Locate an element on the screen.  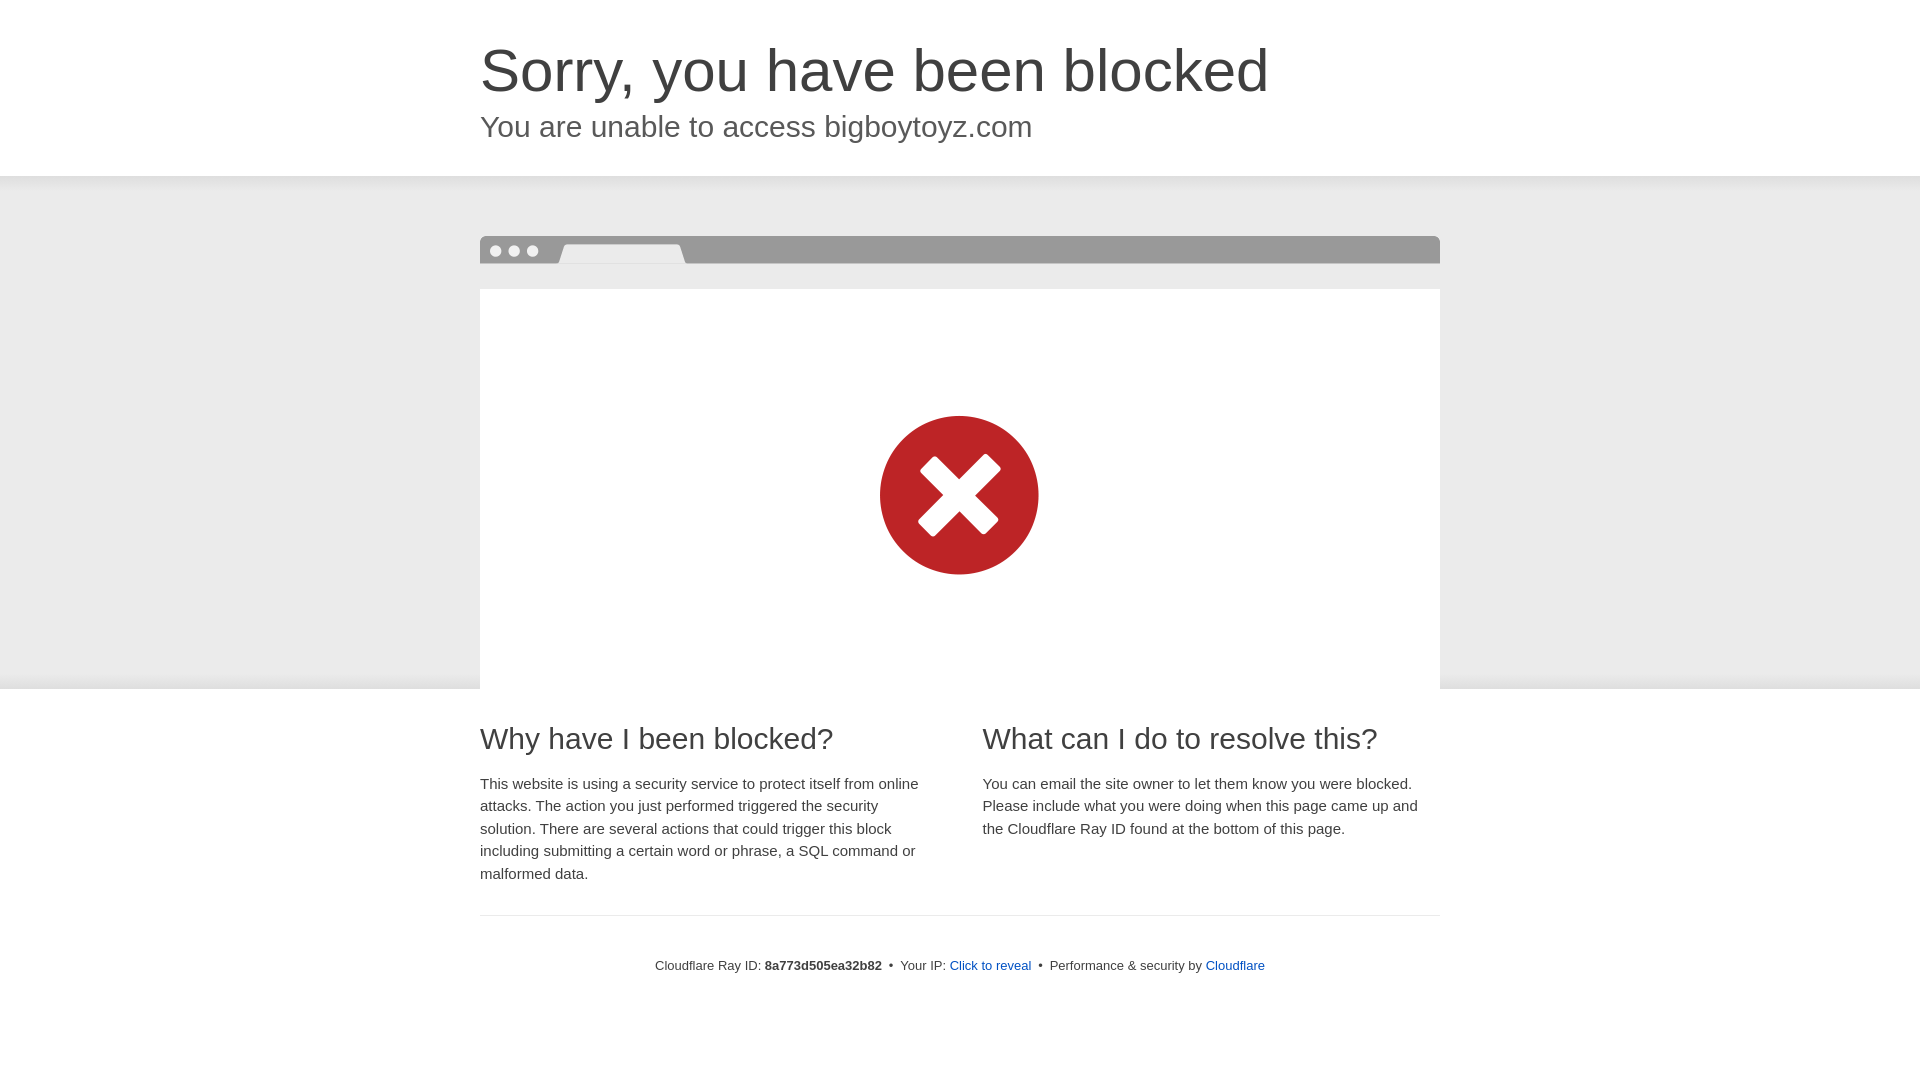
Cloudflare is located at coordinates (1235, 965).